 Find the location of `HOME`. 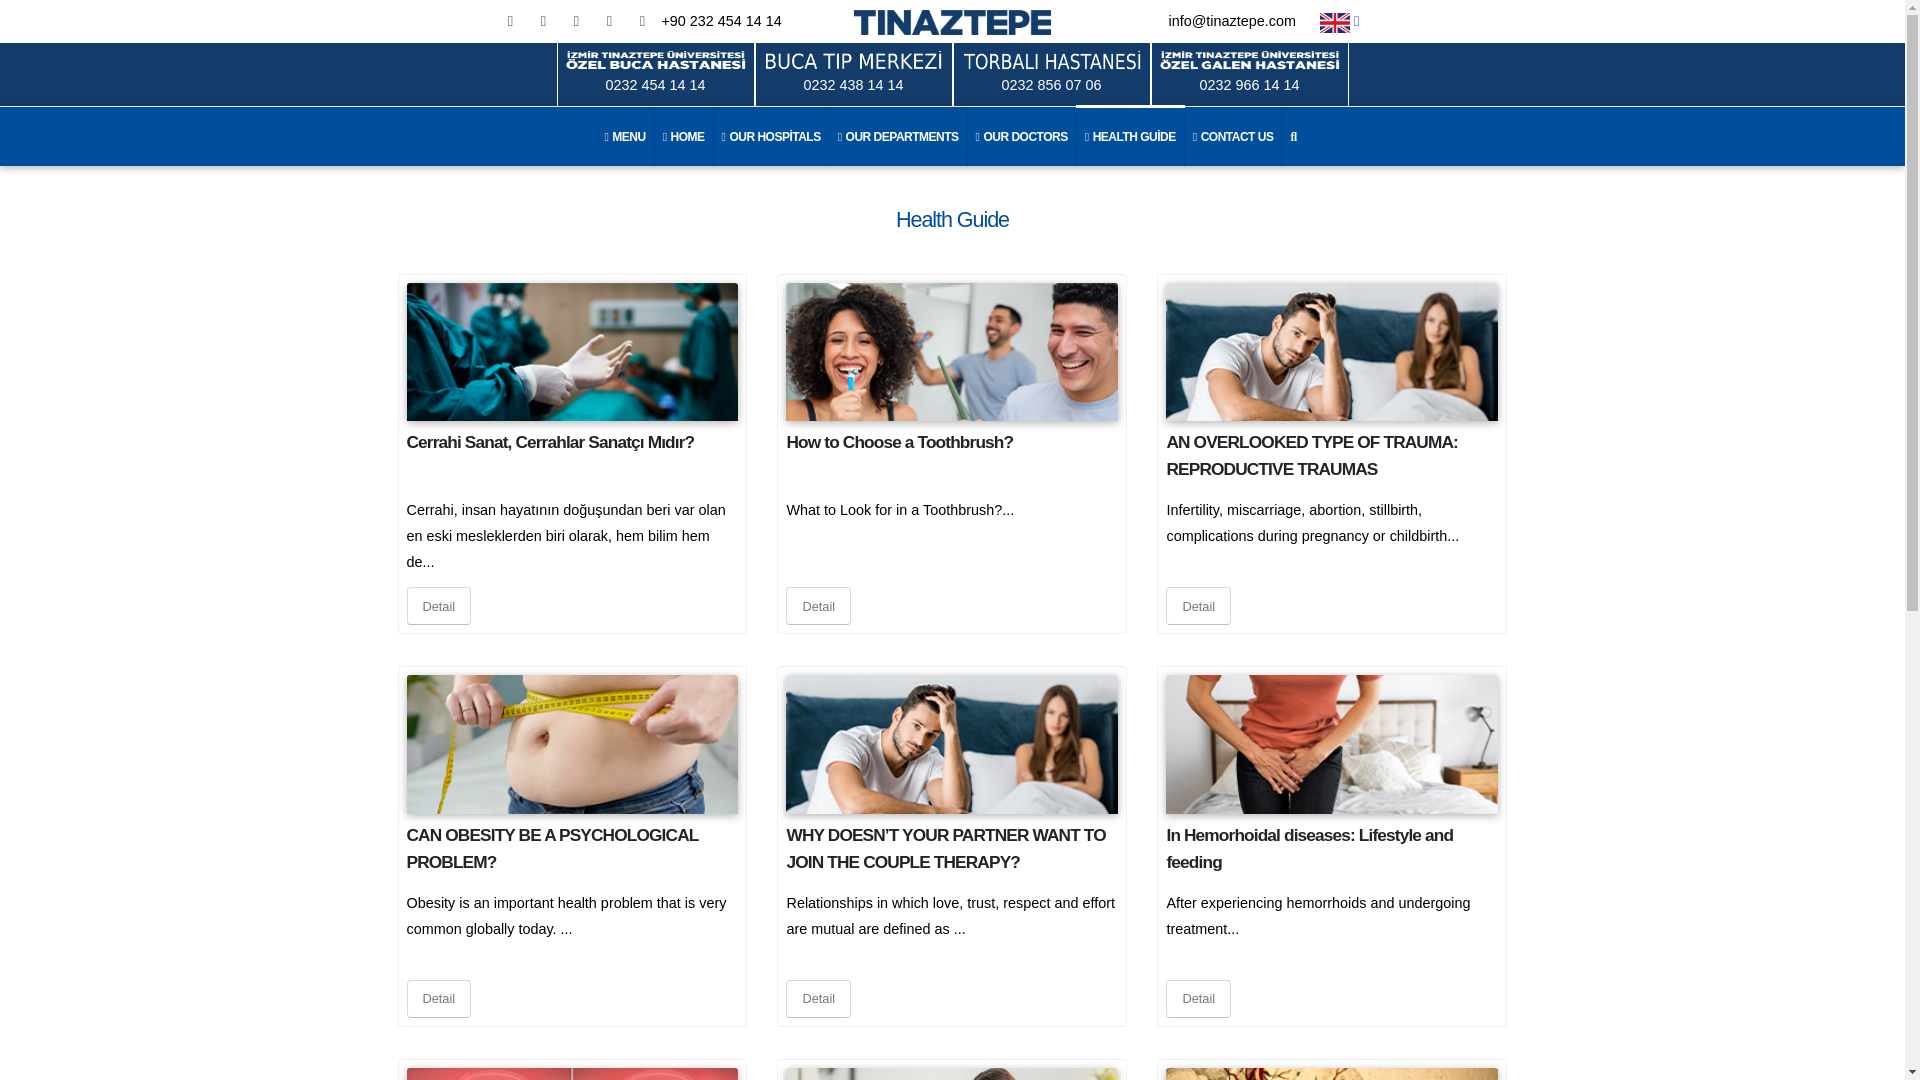

HOME is located at coordinates (684, 136).